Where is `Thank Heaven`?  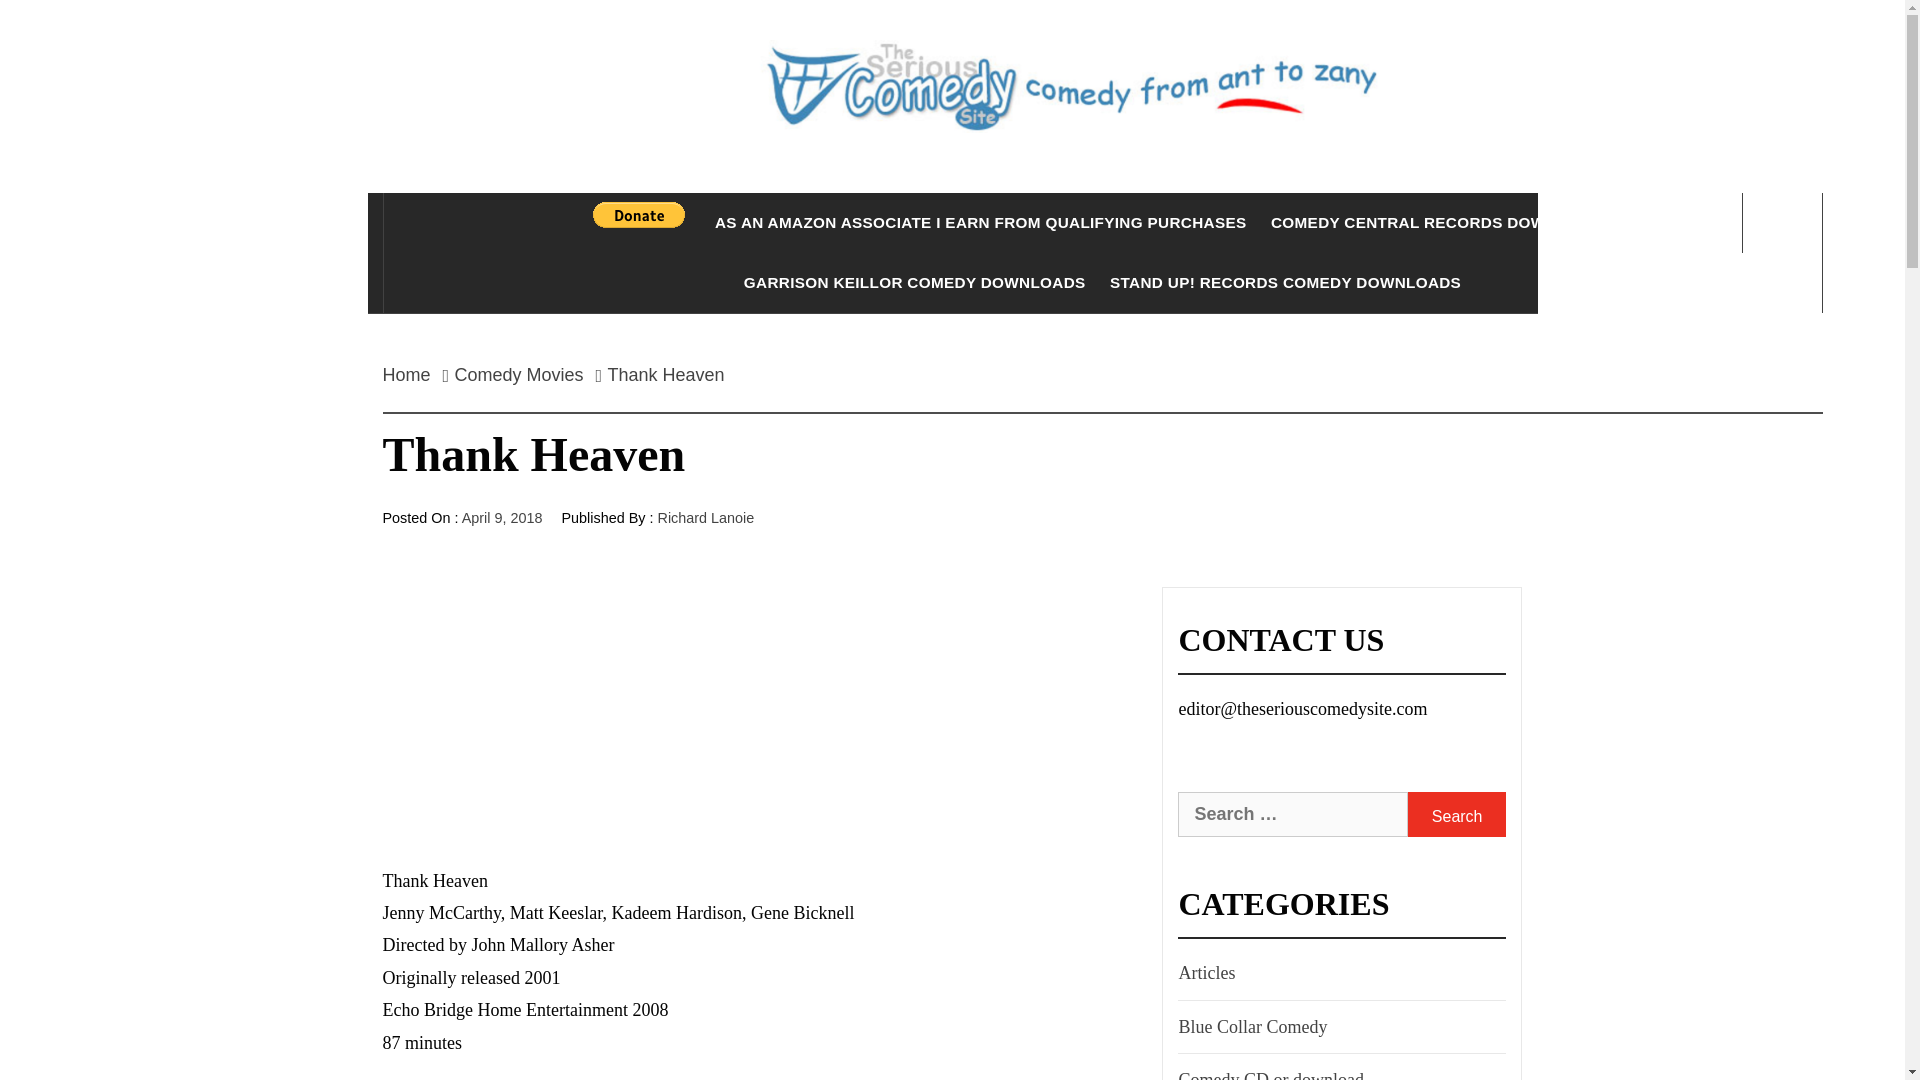
Thank Heaven is located at coordinates (666, 374).